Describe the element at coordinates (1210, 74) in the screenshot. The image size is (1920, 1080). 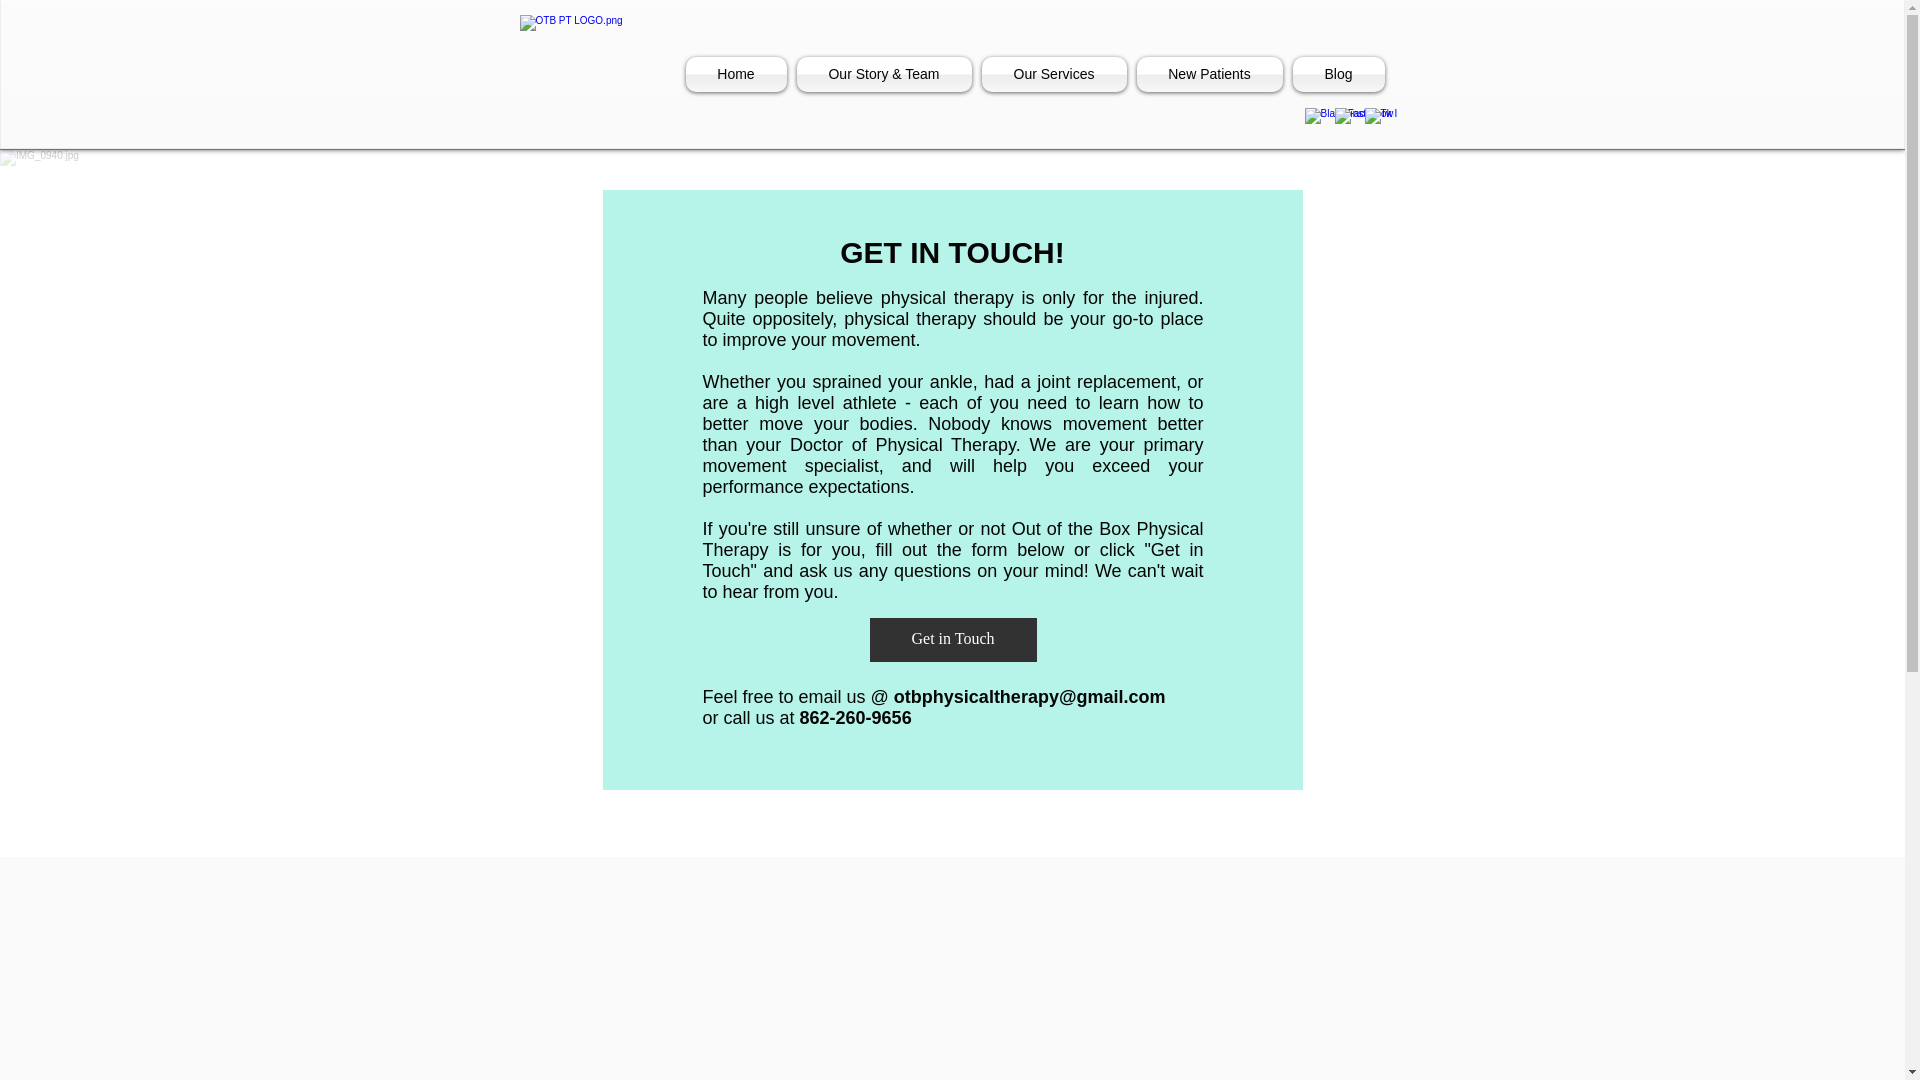
I see `New Patients` at that location.